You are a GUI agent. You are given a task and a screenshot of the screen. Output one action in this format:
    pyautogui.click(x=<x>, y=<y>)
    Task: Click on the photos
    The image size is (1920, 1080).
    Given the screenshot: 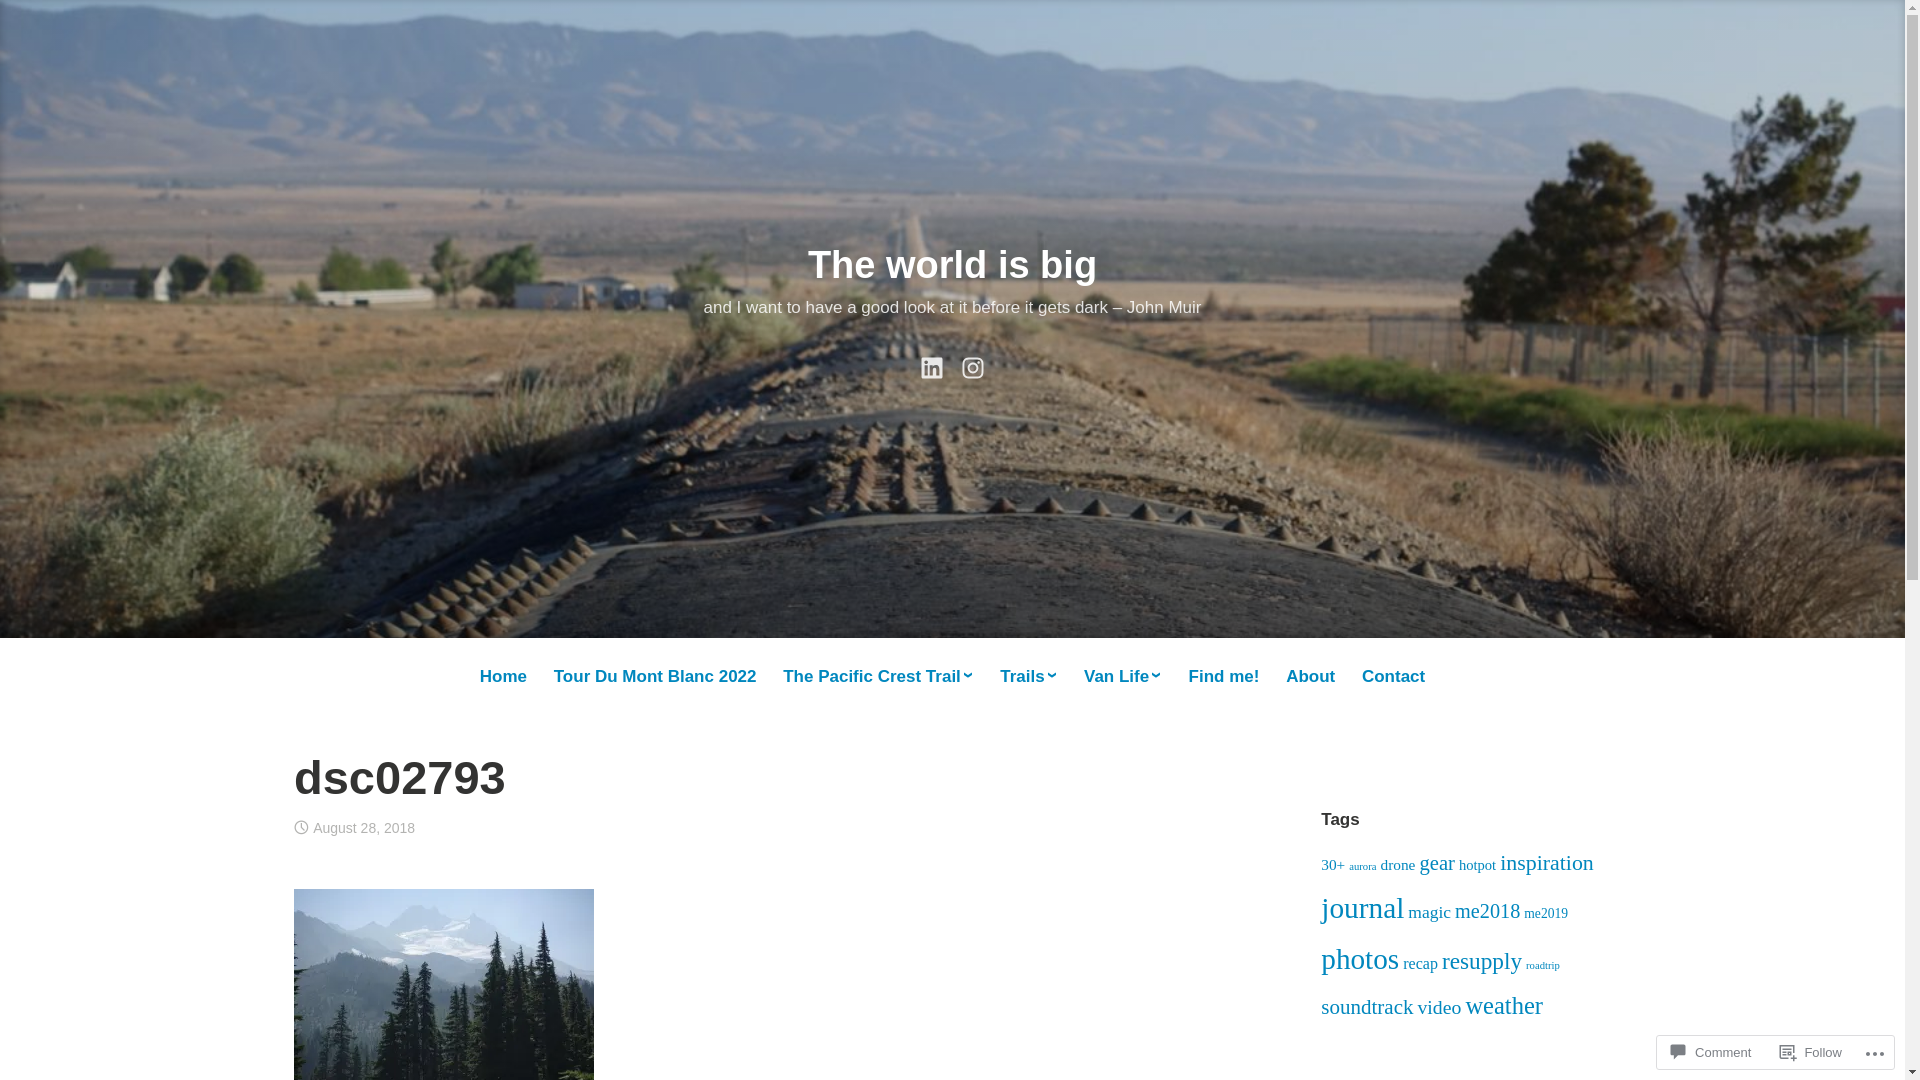 What is the action you would take?
    pyautogui.click(x=1360, y=959)
    